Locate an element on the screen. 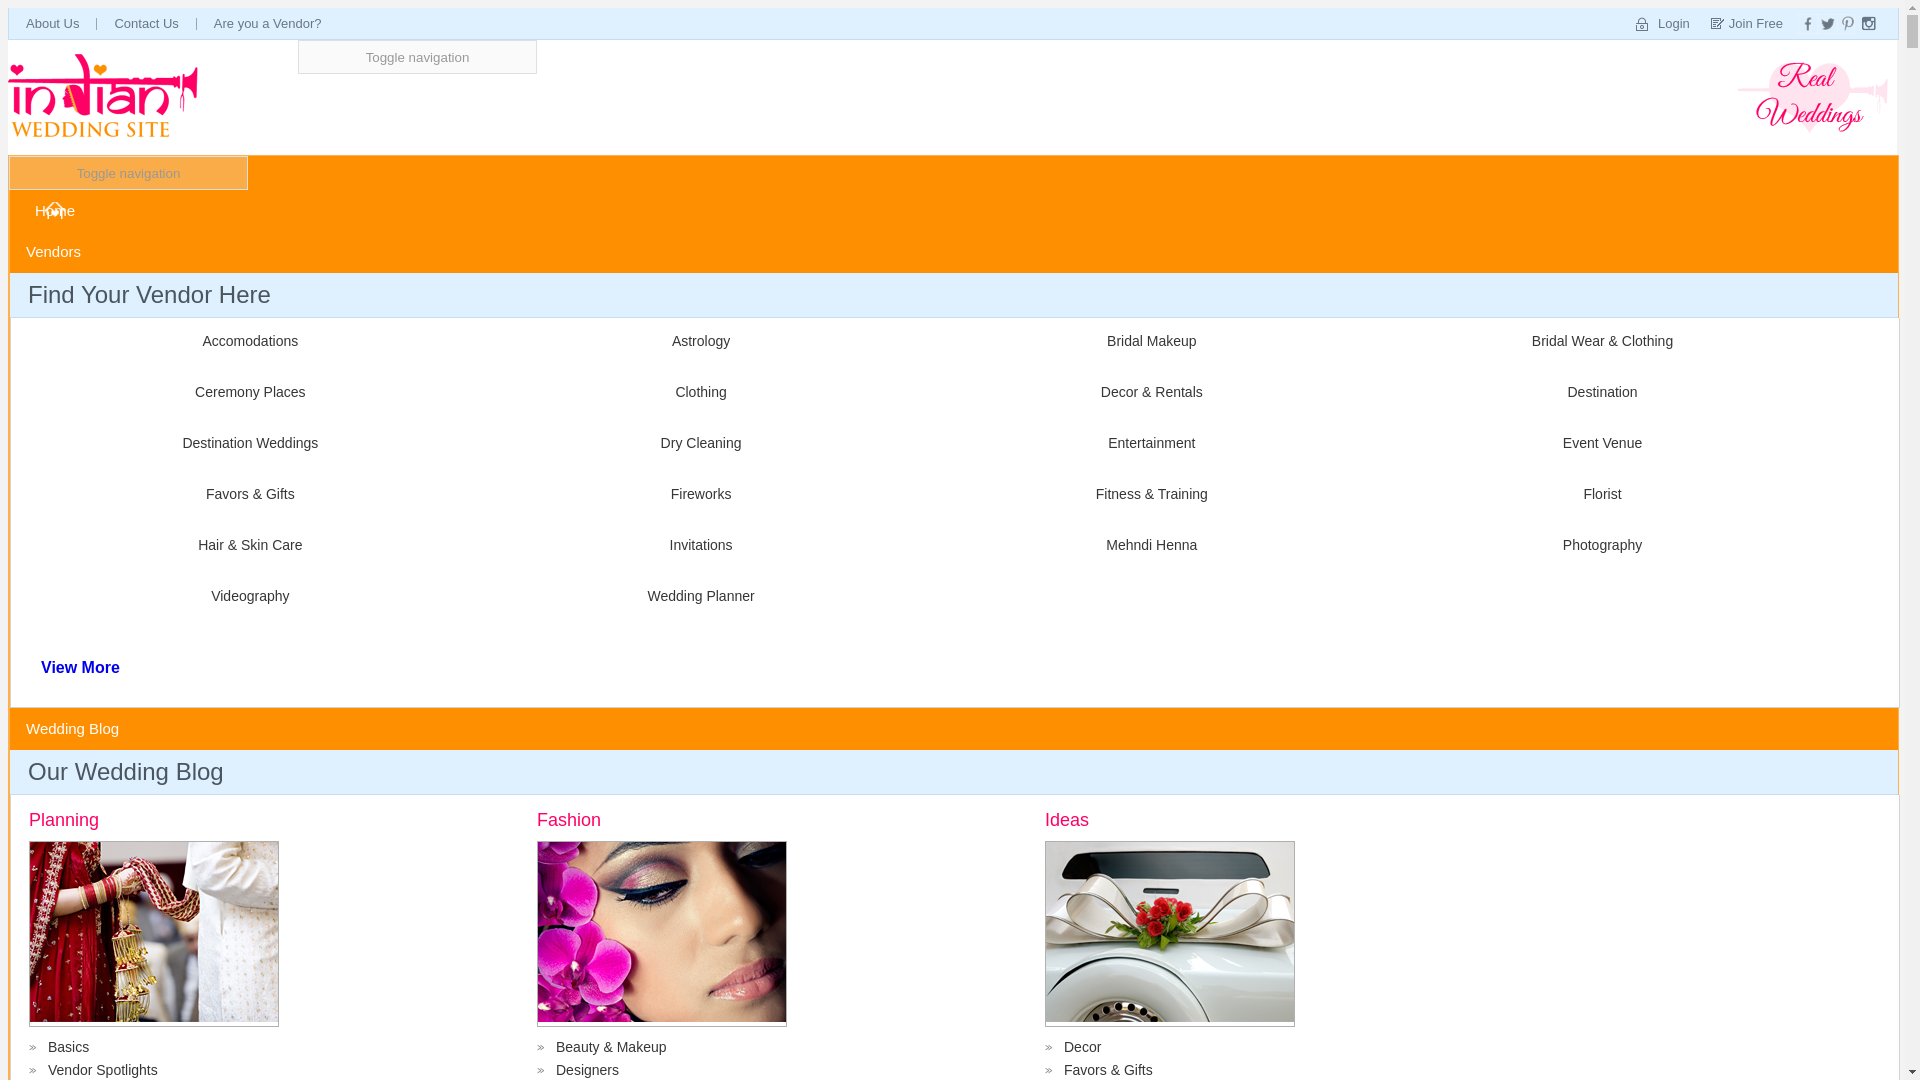 The height and width of the screenshot is (1080, 1920). About Us is located at coordinates (52, 22).